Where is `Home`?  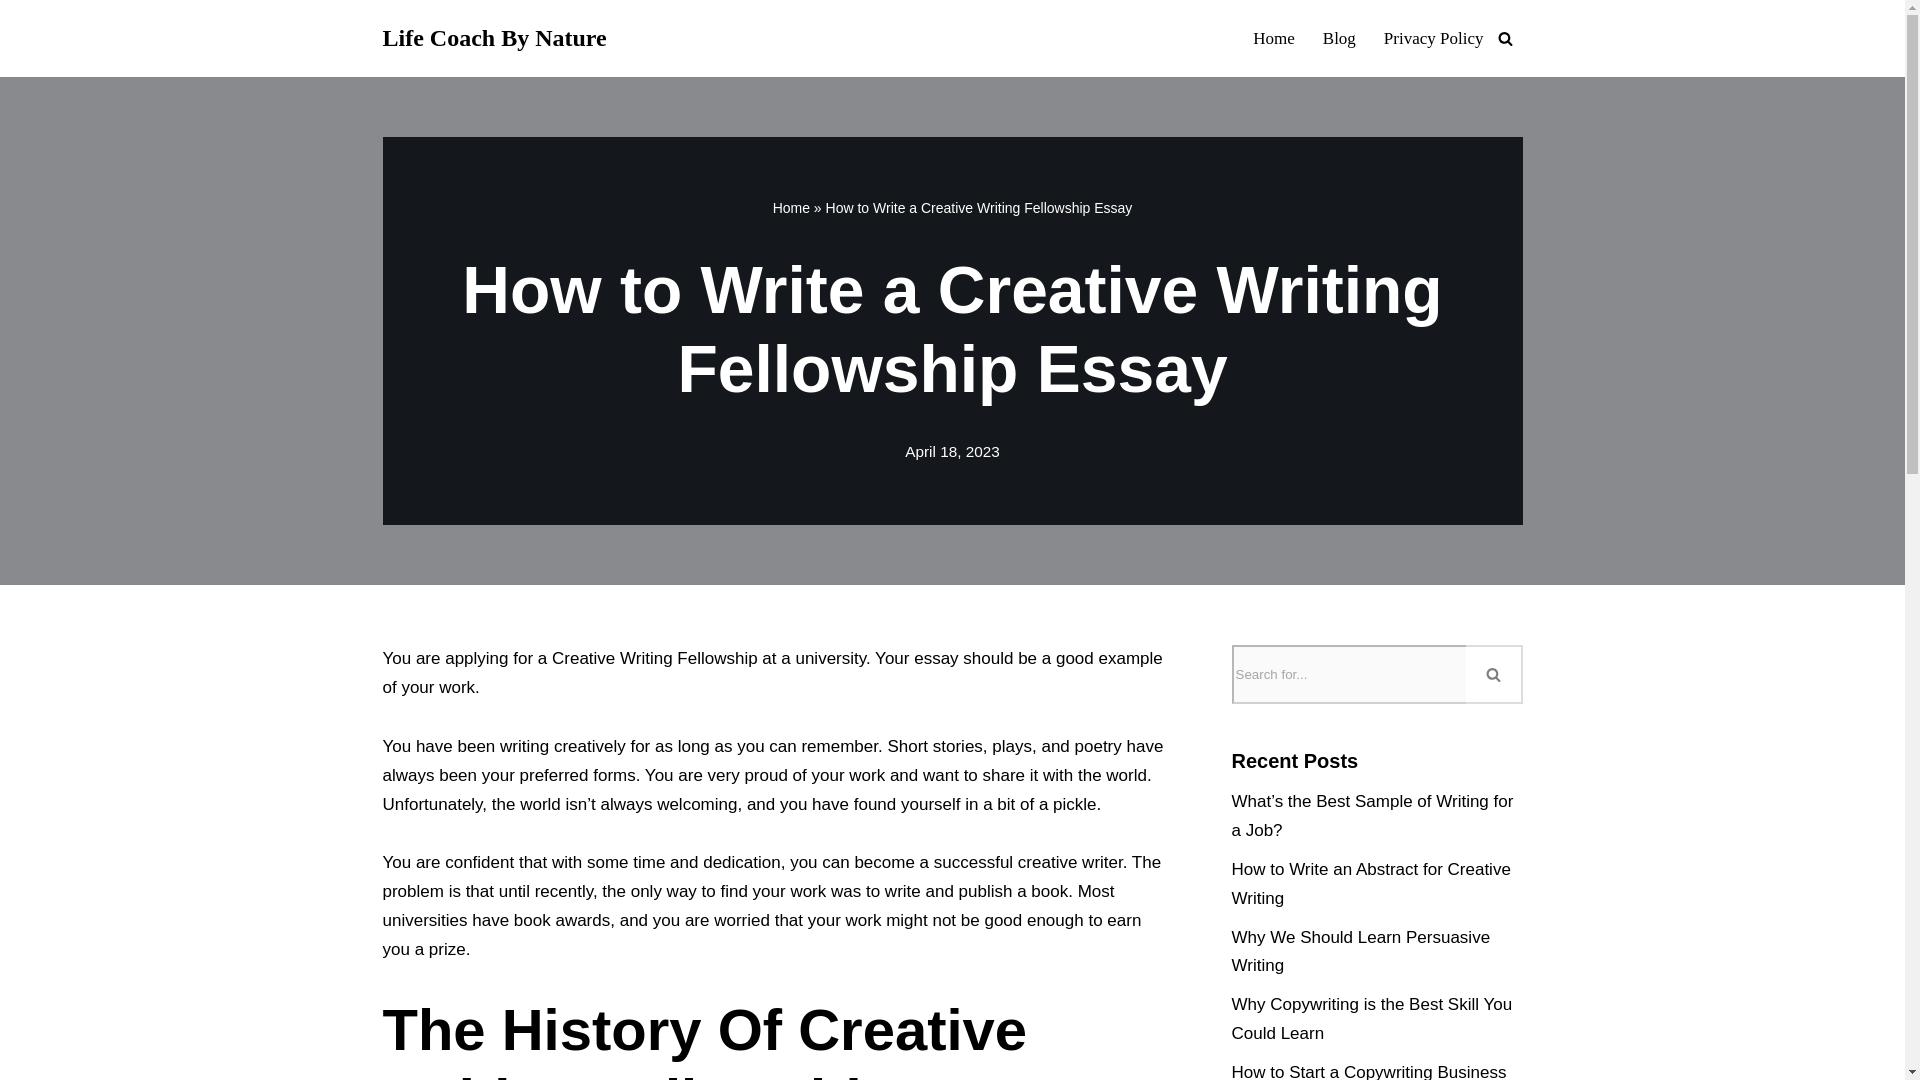 Home is located at coordinates (1274, 37).